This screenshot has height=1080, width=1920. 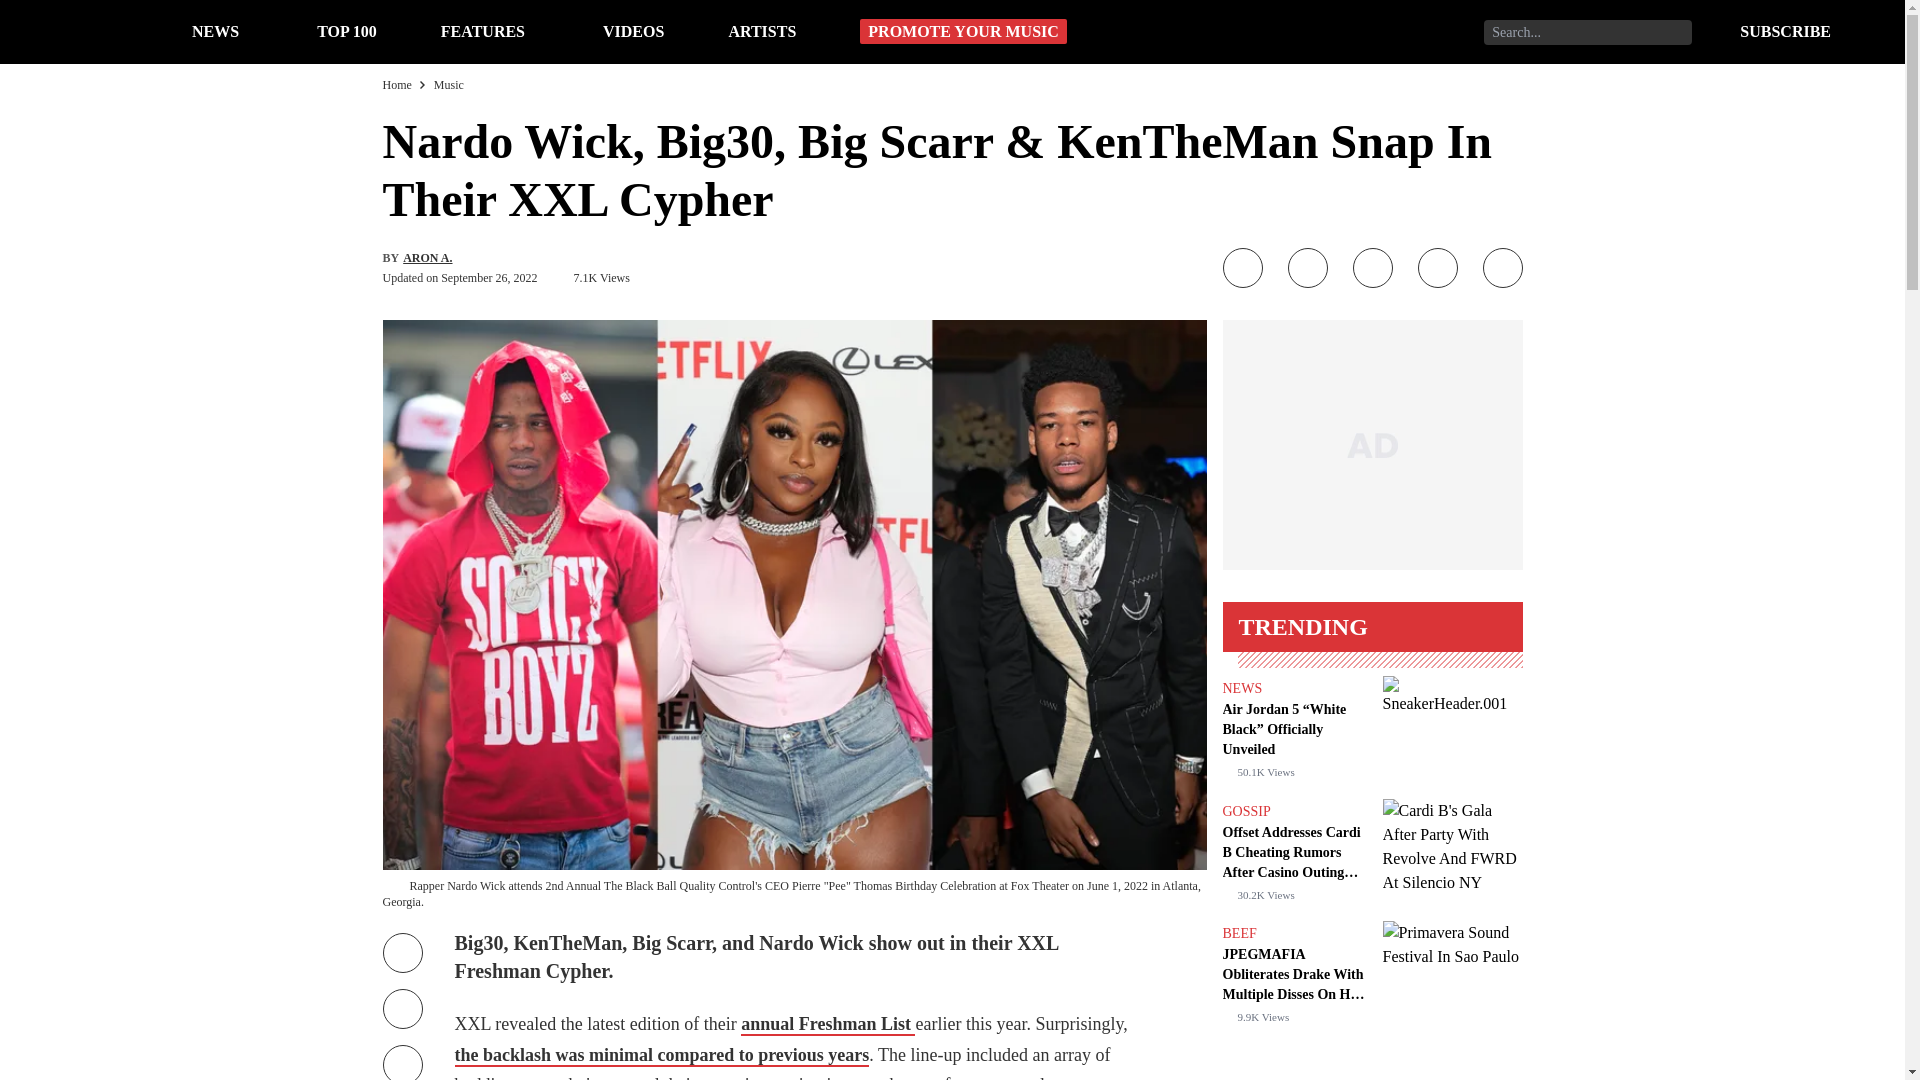 What do you see at coordinates (489, 278) in the screenshot?
I see `September 26, 2022` at bounding box center [489, 278].